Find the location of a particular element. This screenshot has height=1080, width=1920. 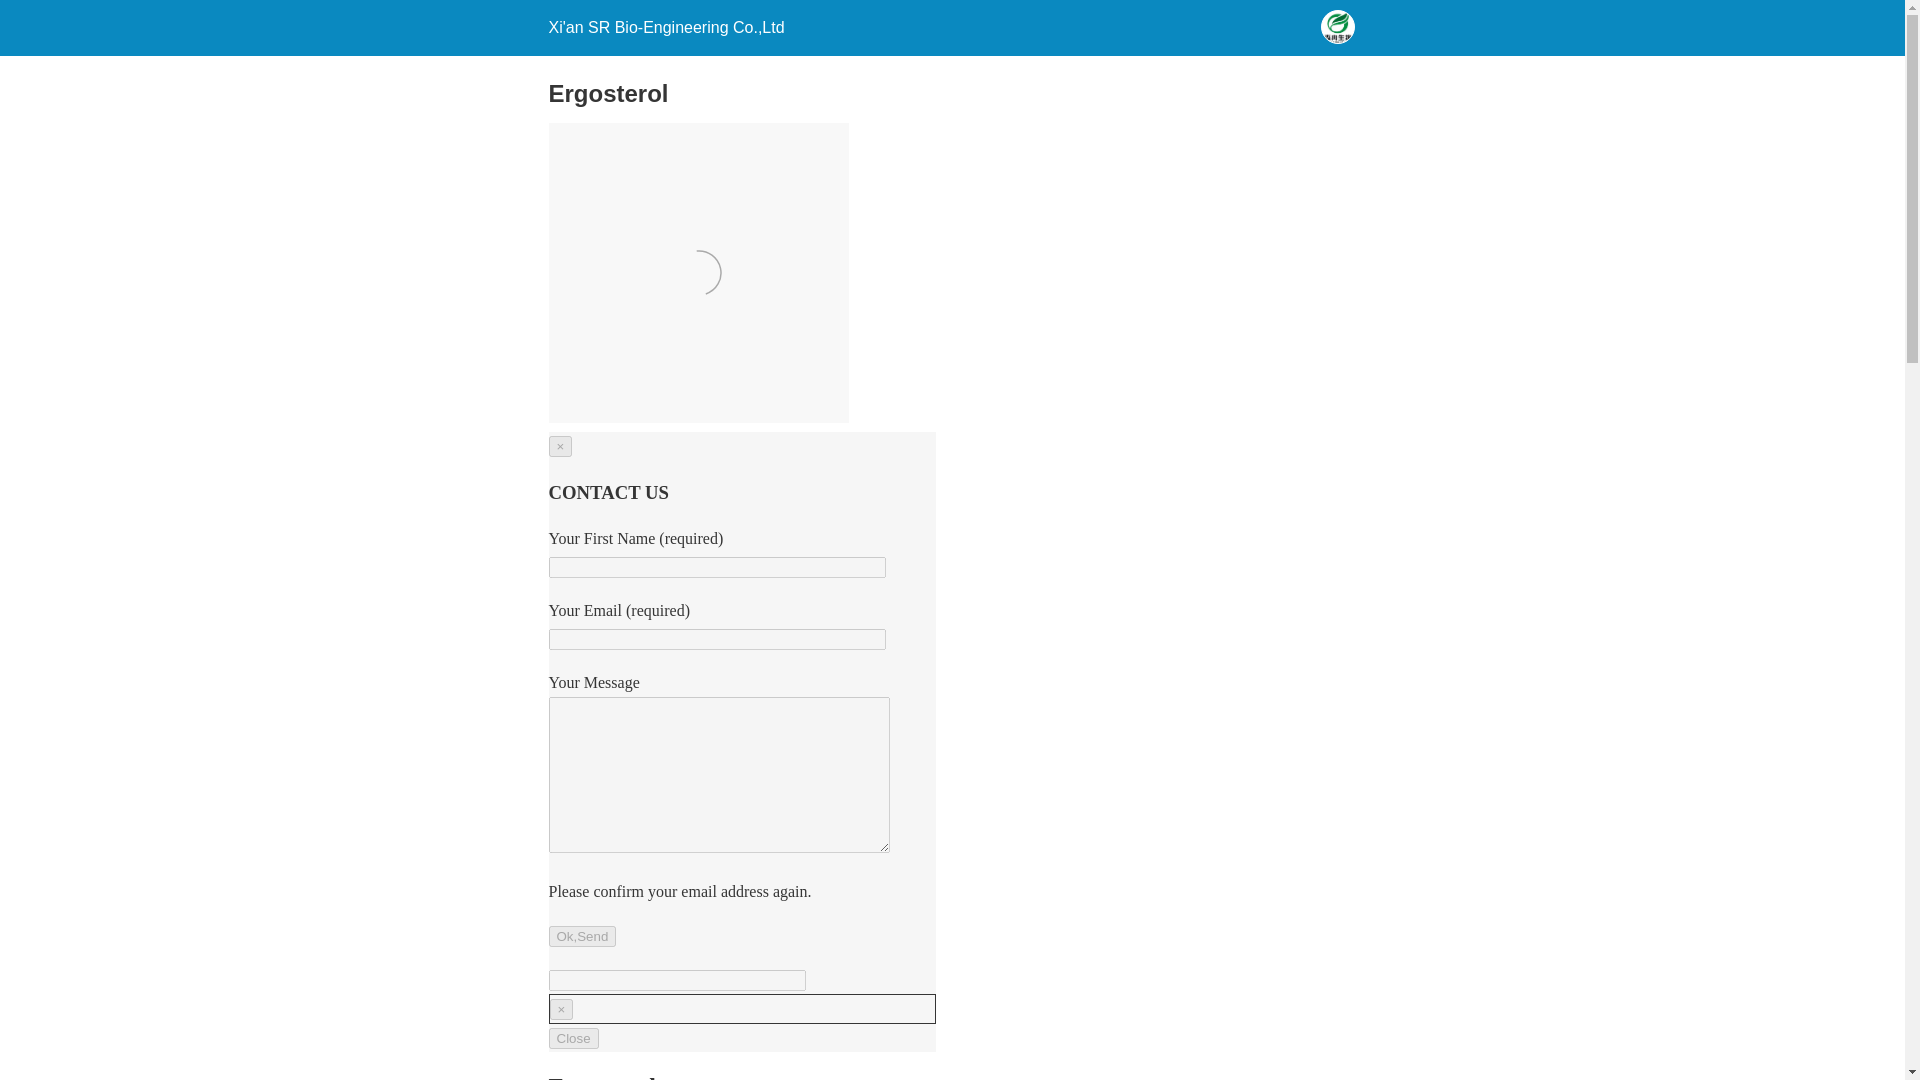

Ok,Send is located at coordinates (582, 936).